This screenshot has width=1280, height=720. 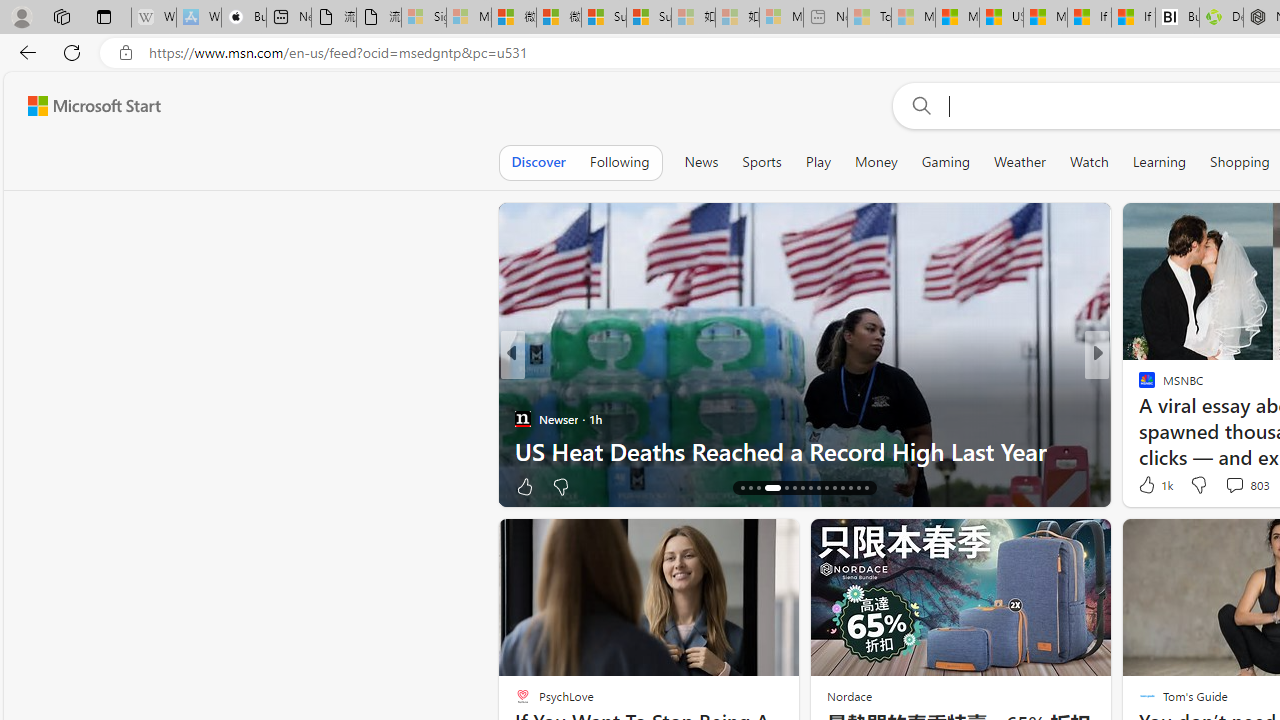 What do you see at coordinates (1238, 486) in the screenshot?
I see `View comments 21 Comment` at bounding box center [1238, 486].